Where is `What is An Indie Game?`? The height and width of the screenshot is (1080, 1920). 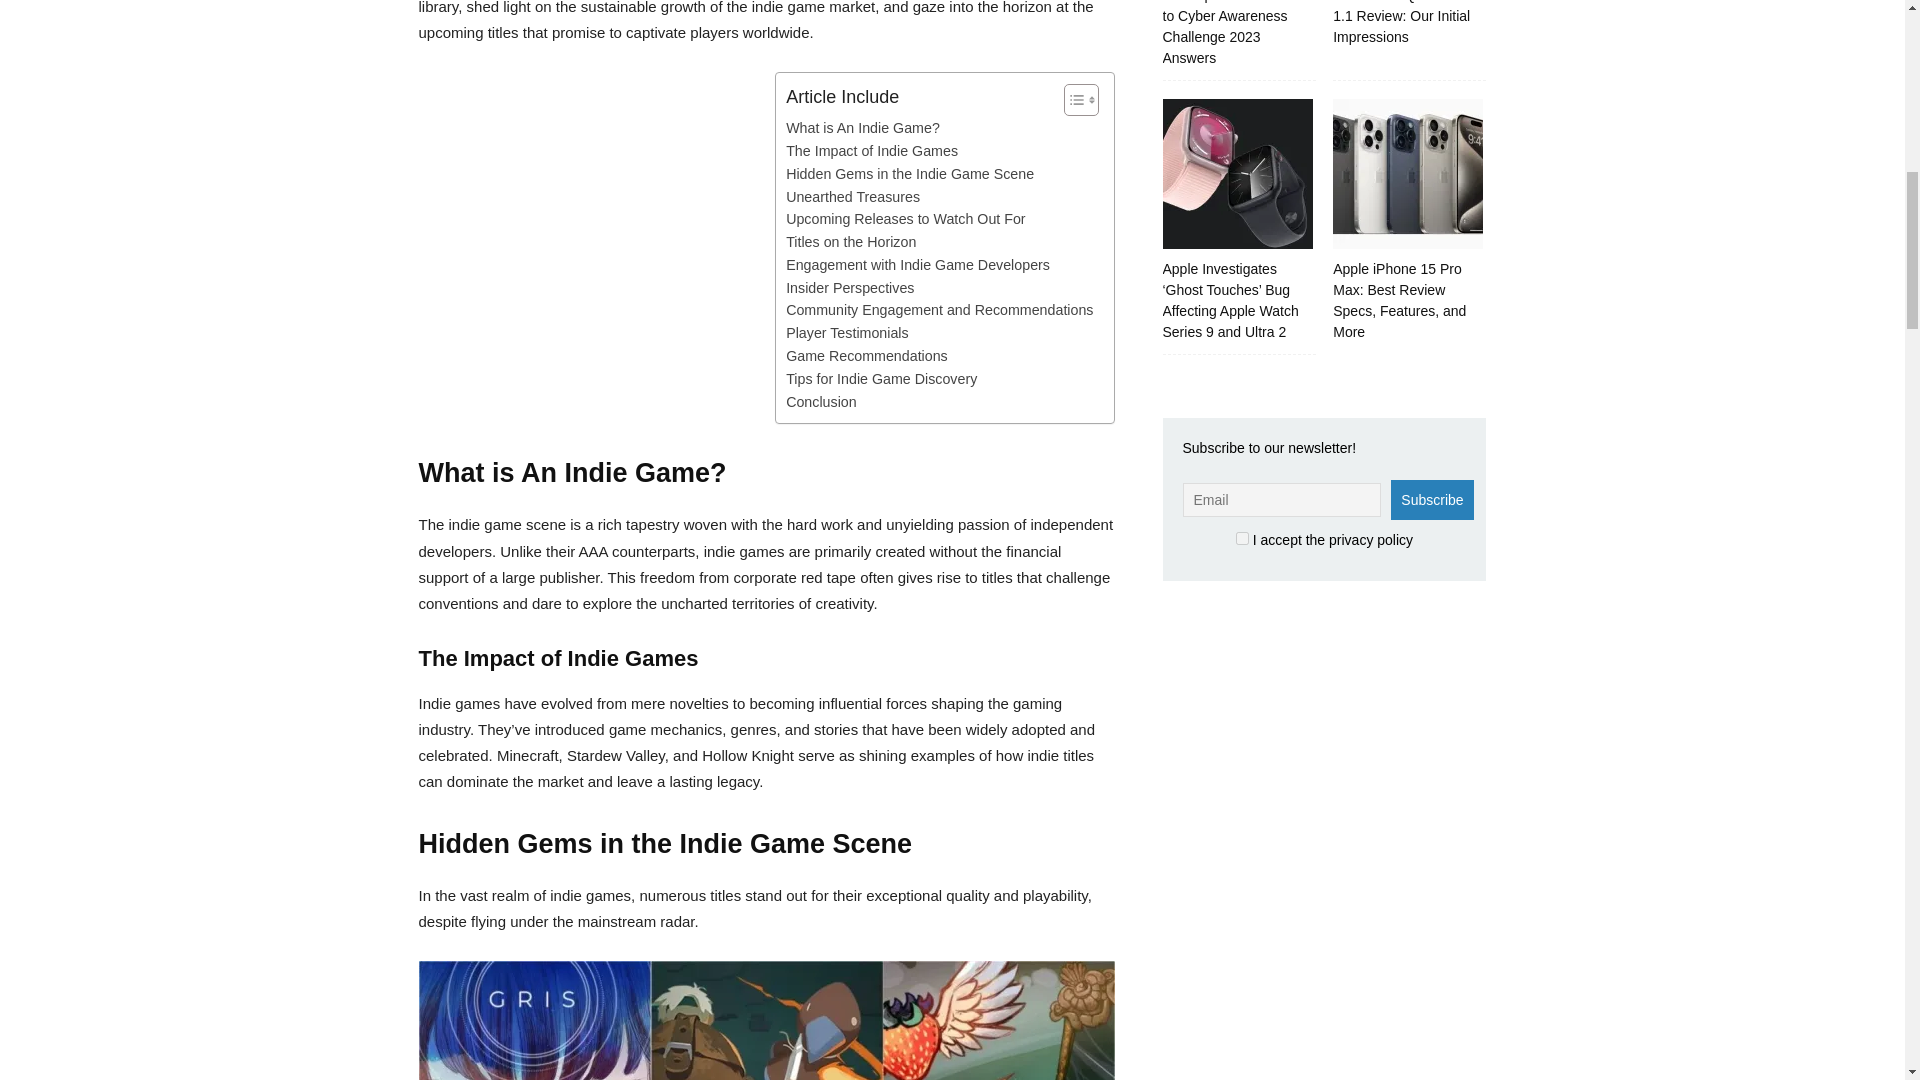
What is An Indie Game? is located at coordinates (862, 128).